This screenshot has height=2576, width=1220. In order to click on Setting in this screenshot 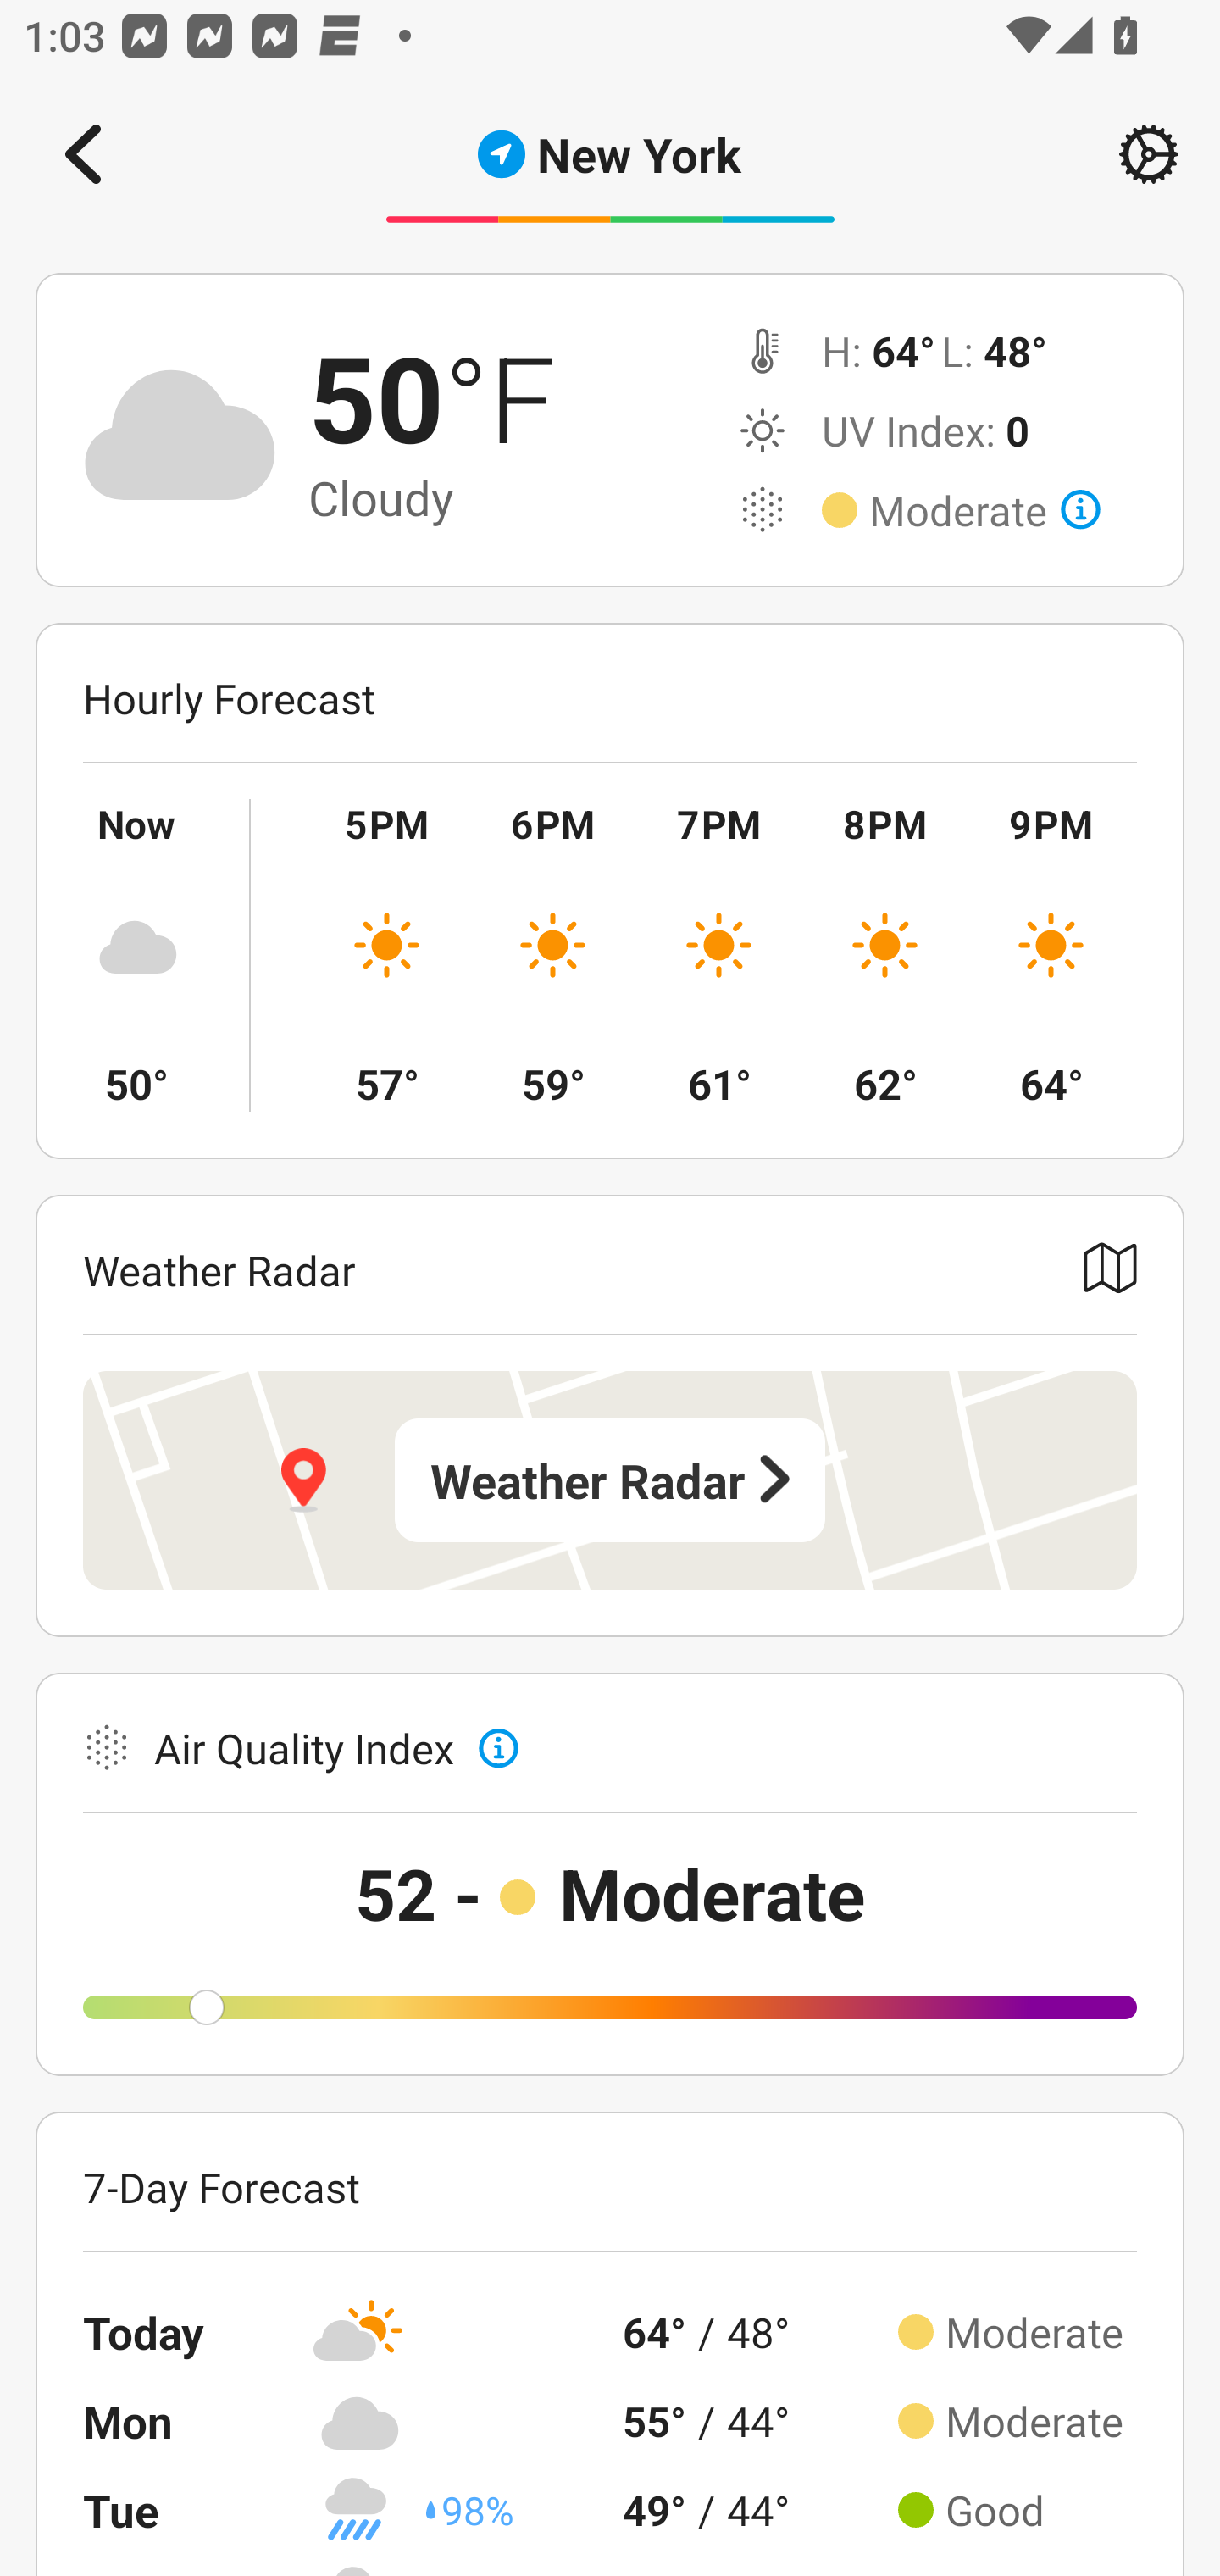, I will do `click(1149, 154)`.